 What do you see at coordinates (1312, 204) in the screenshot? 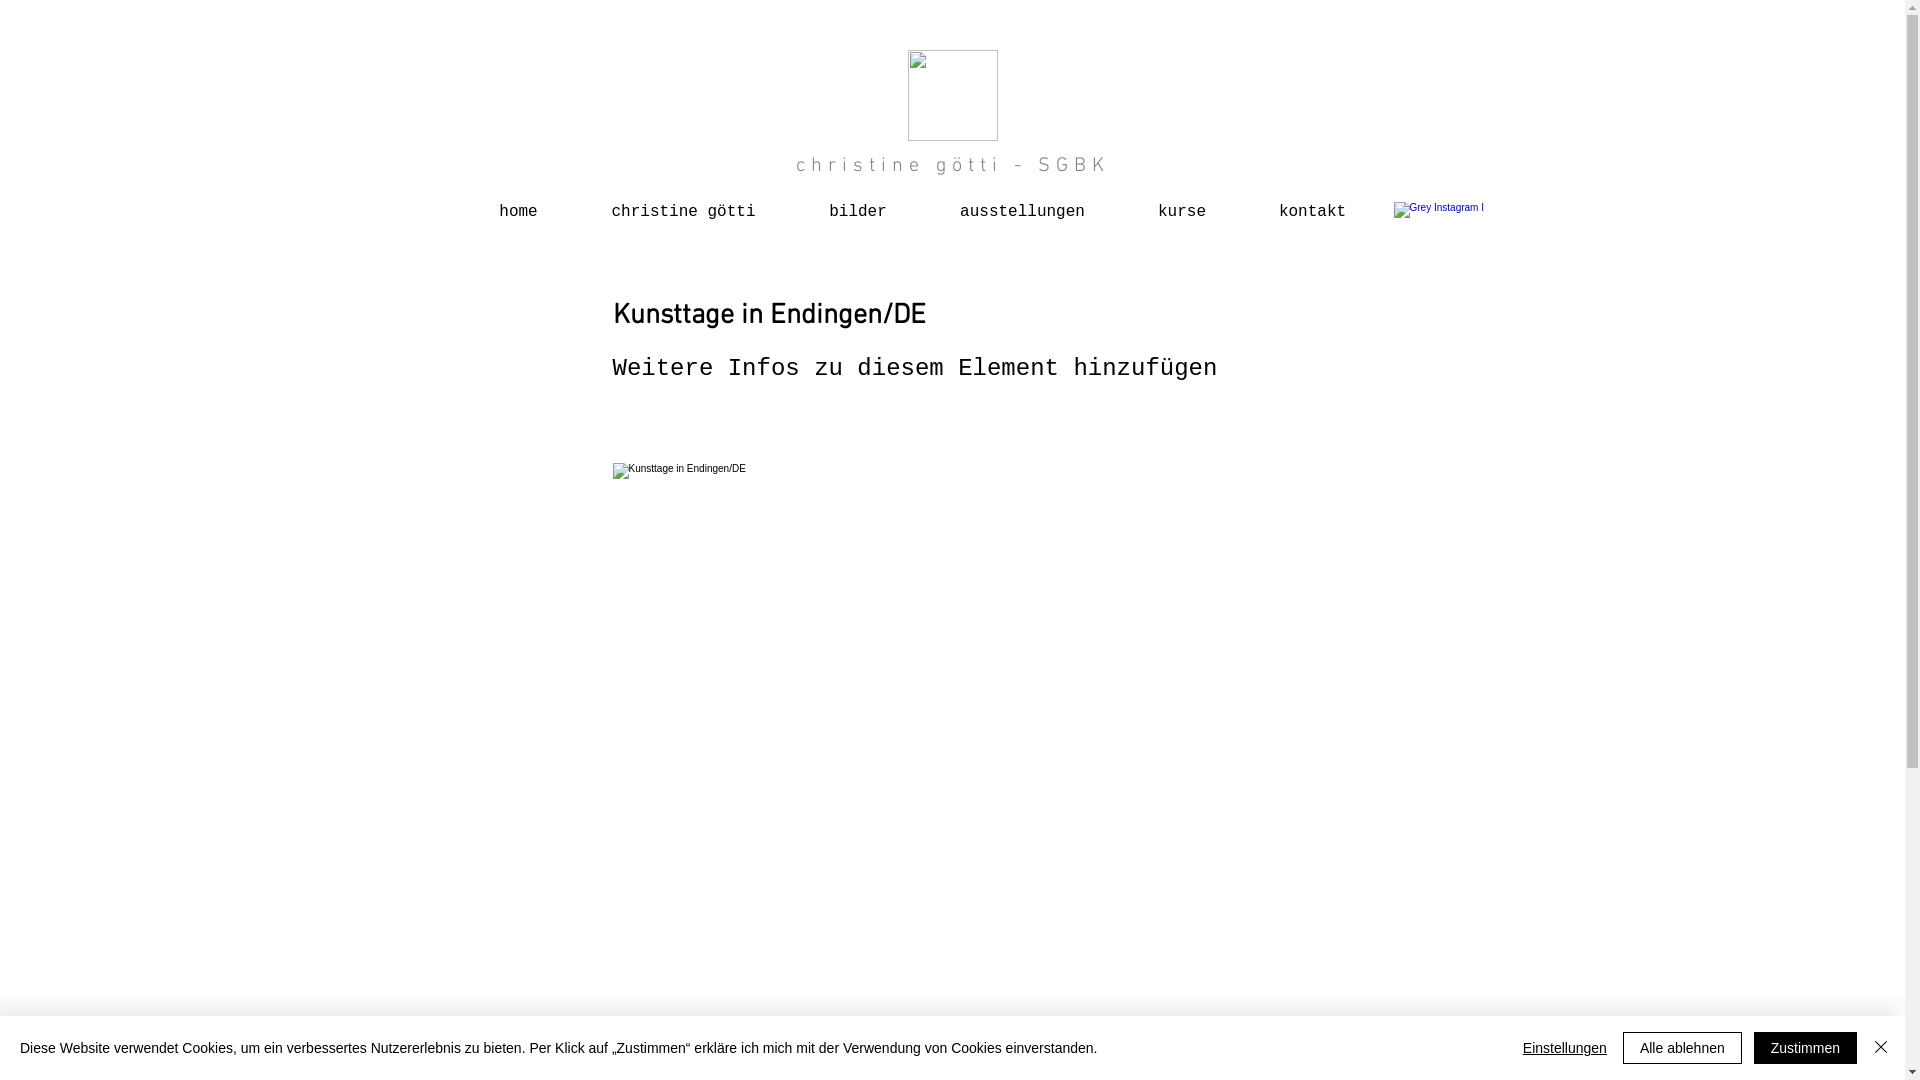
I see `kontakt` at bounding box center [1312, 204].